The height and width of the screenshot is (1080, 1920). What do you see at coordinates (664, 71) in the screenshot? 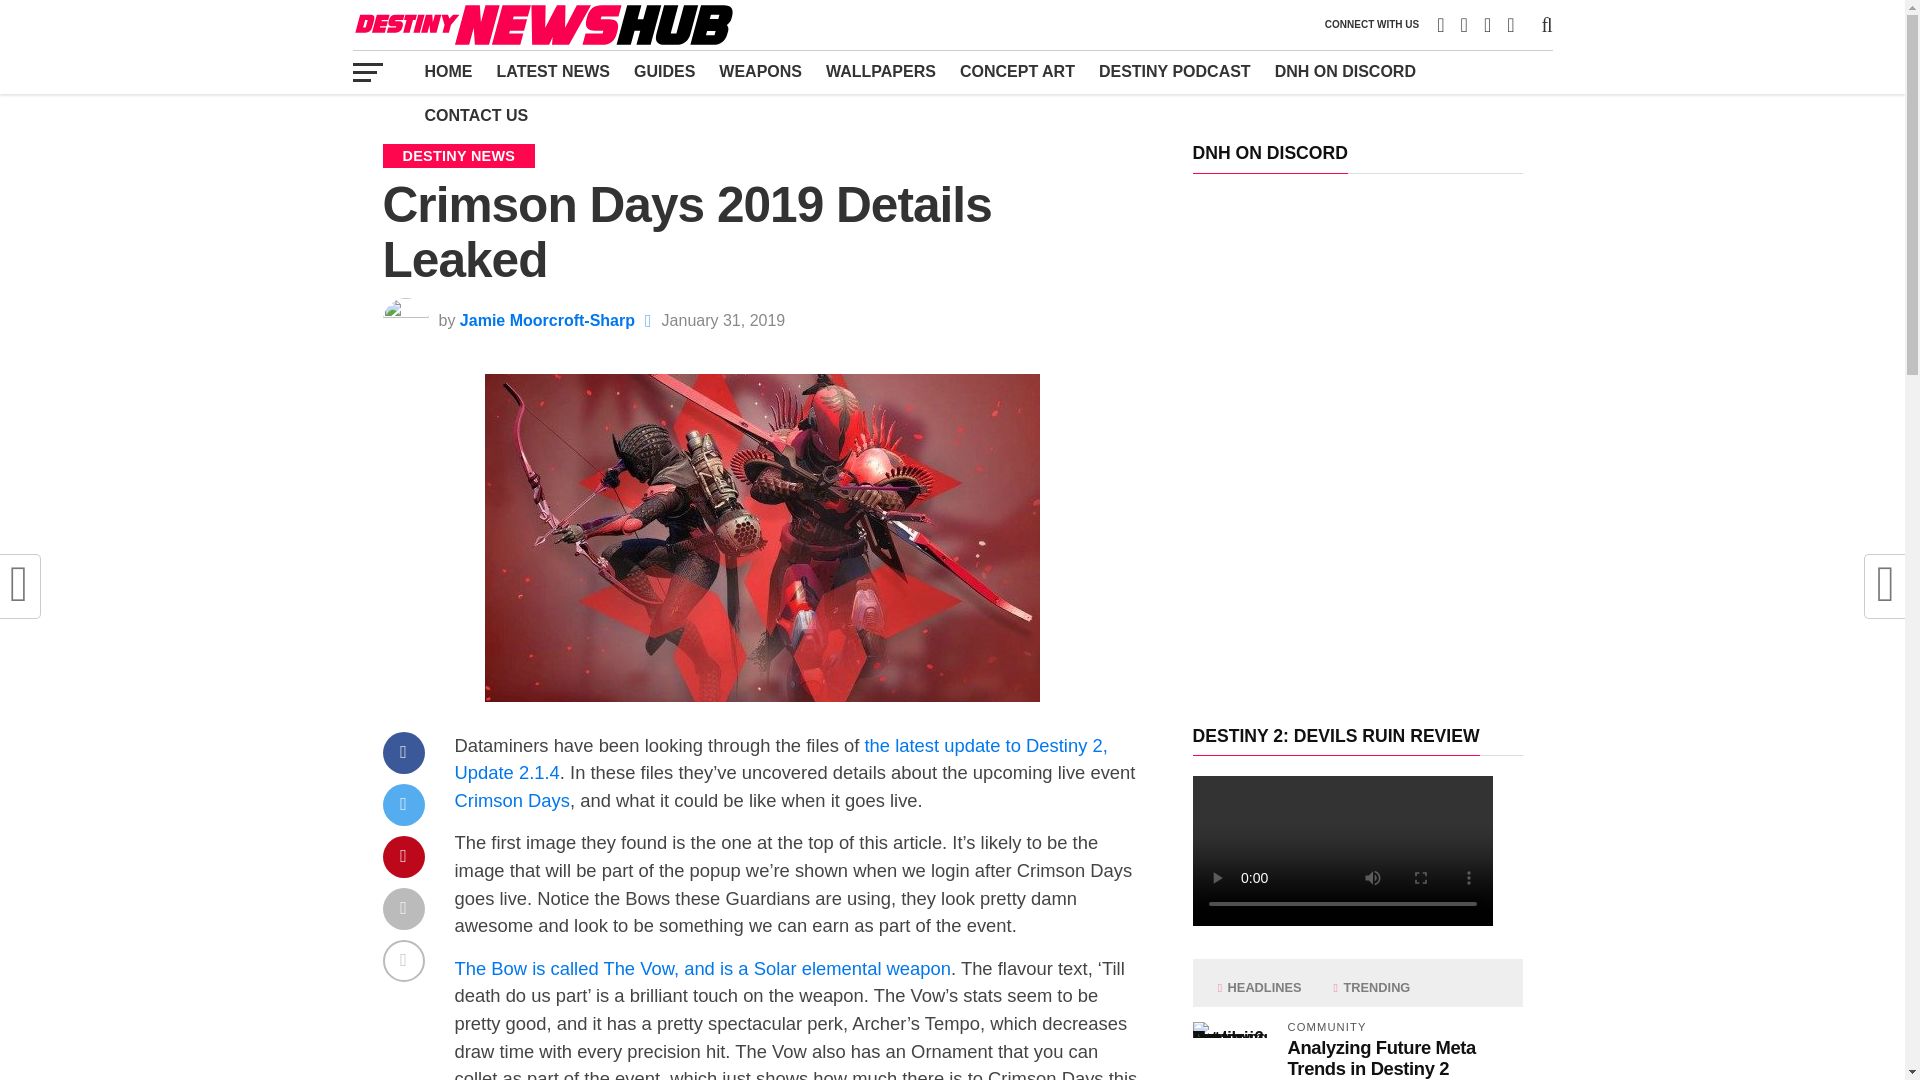
I see `GUIDES` at bounding box center [664, 71].